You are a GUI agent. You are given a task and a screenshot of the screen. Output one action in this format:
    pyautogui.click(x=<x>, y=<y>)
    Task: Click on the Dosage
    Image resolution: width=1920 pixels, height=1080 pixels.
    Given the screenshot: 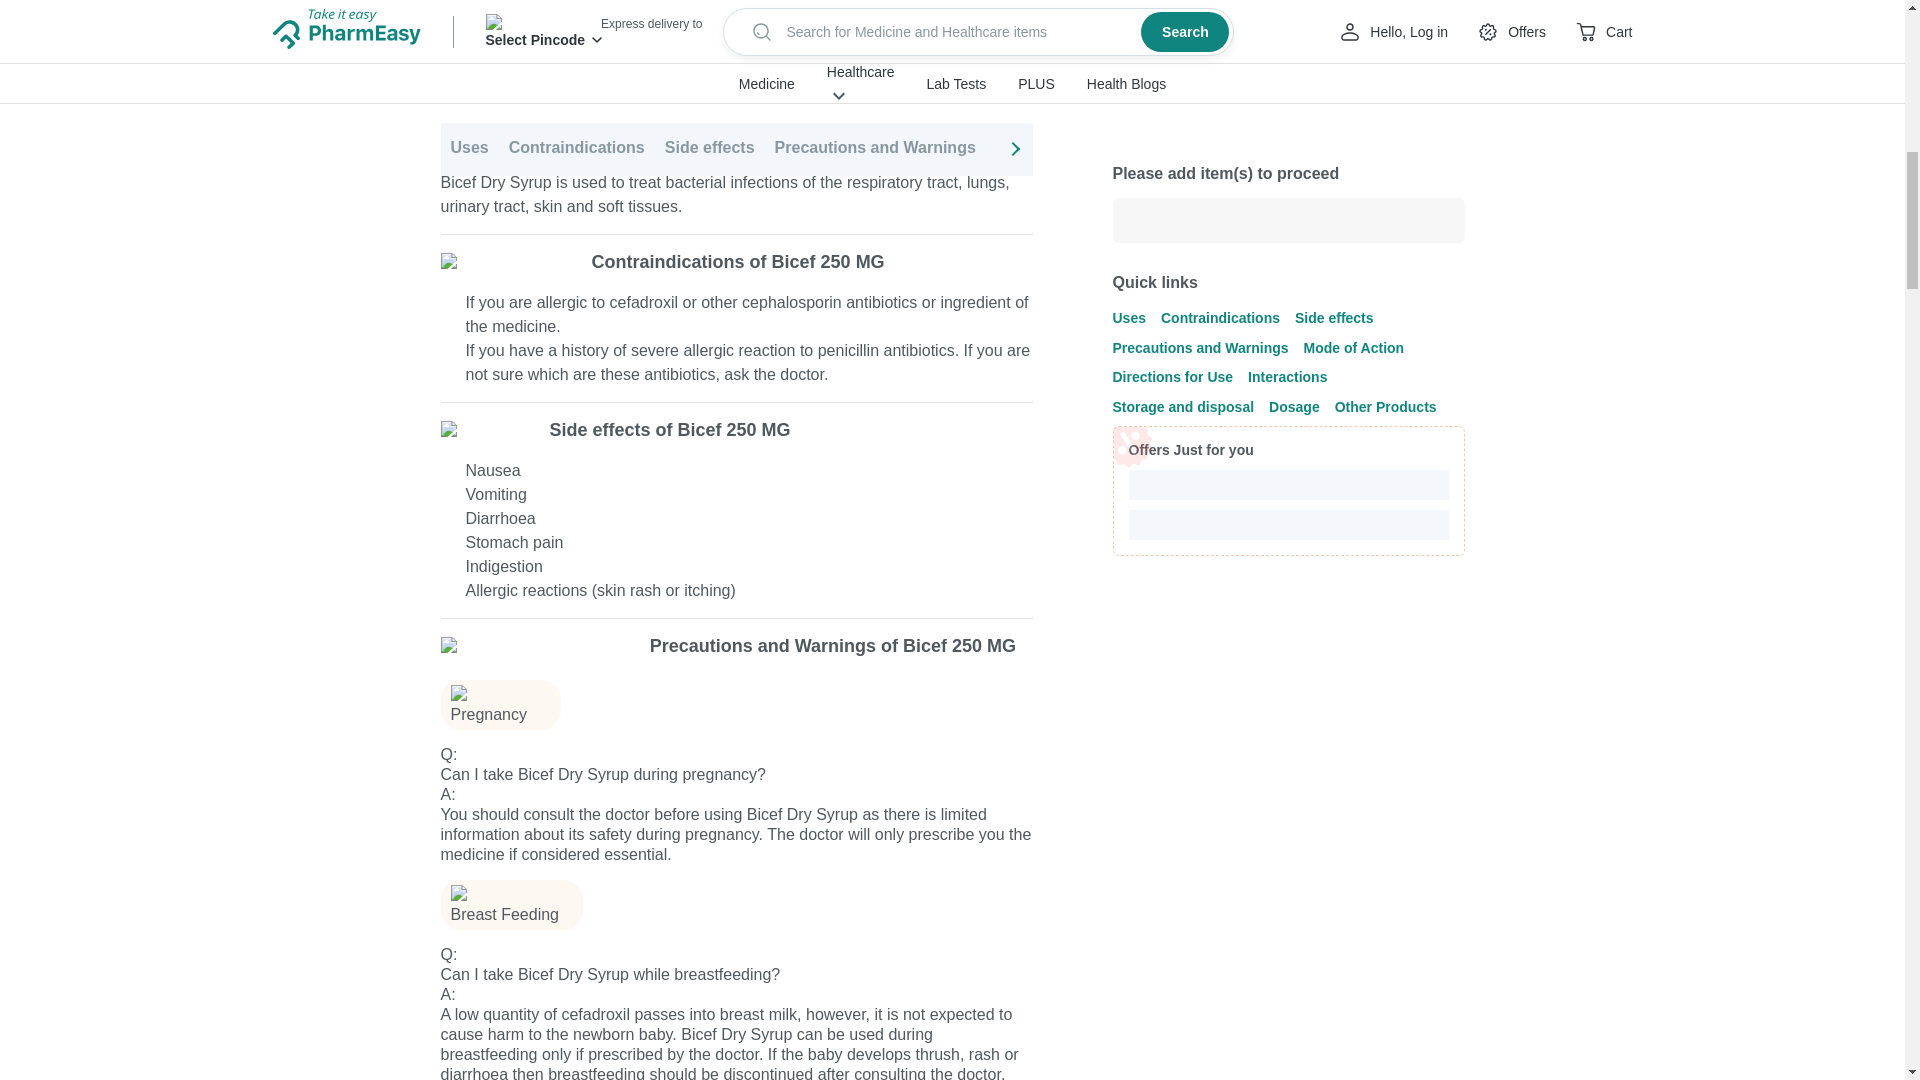 What is the action you would take?
    pyautogui.click(x=1610, y=62)
    